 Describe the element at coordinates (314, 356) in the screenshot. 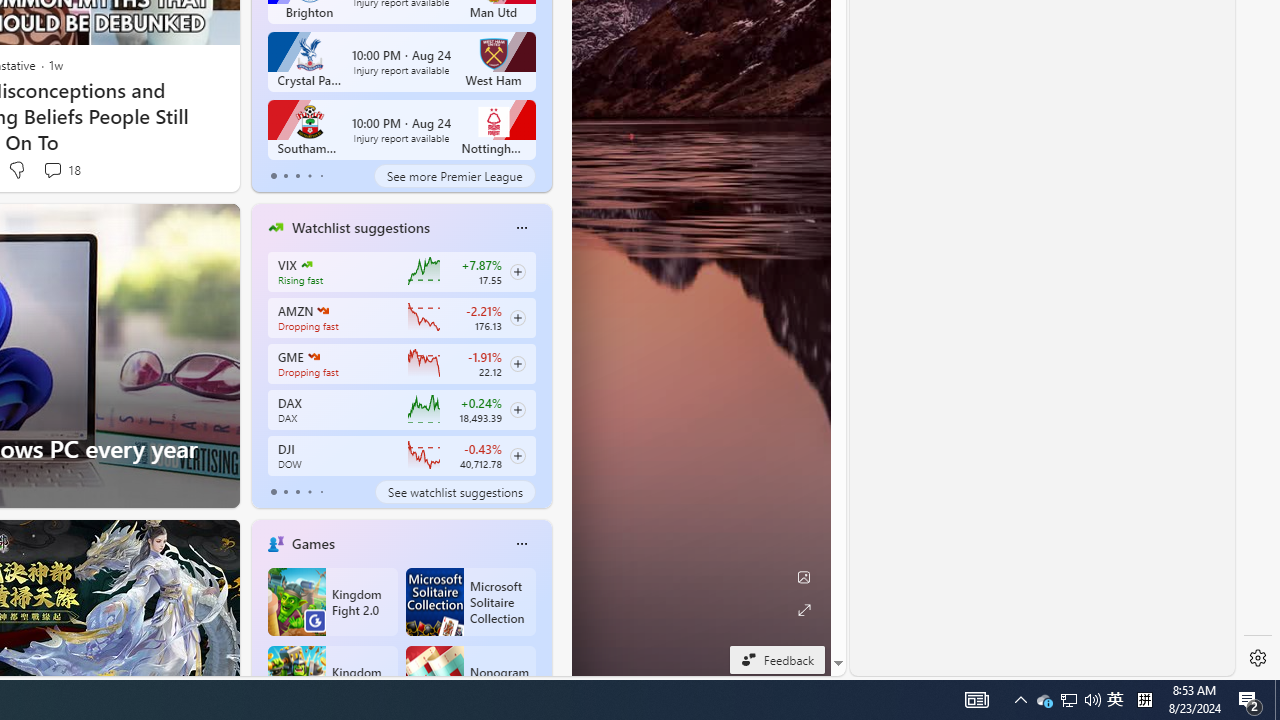

I see `GAMESTOP CORP.` at that location.